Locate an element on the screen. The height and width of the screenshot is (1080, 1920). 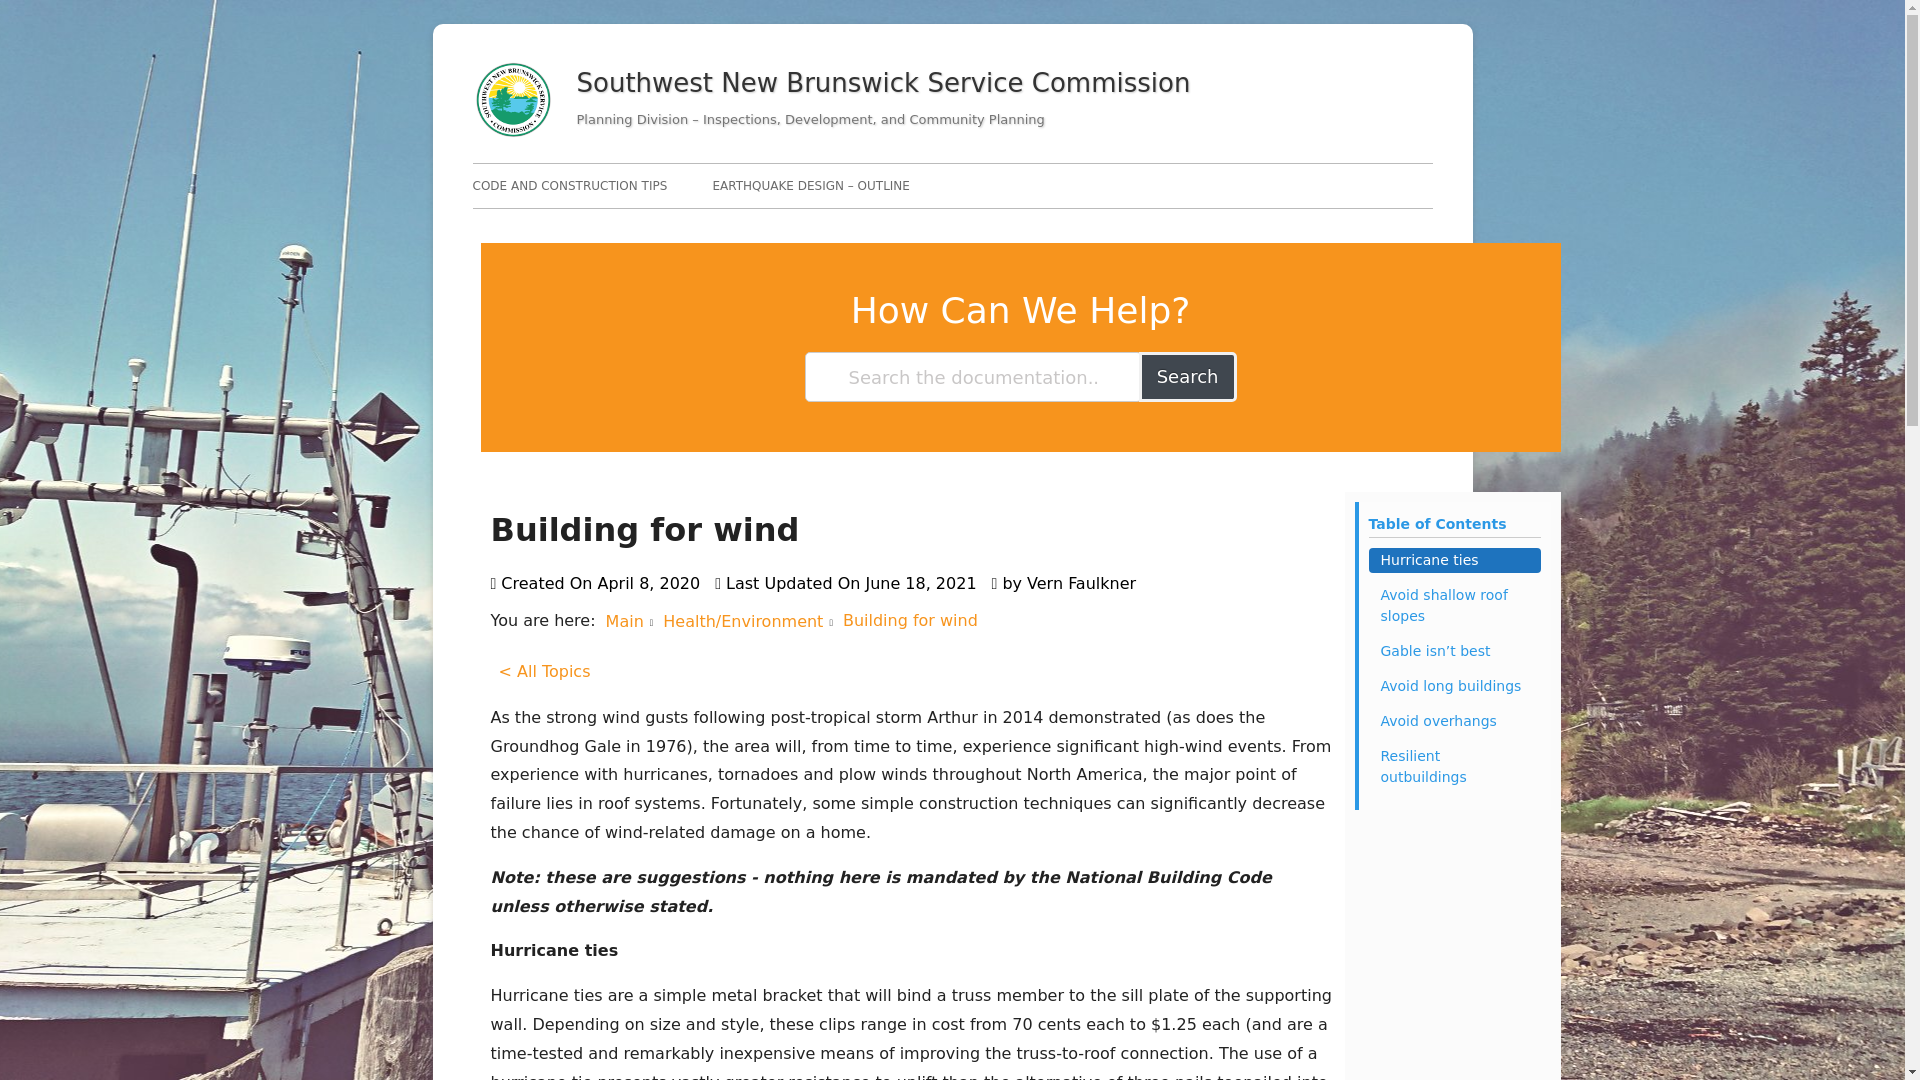
Avoid shallow roof slopes is located at coordinates (1453, 606).